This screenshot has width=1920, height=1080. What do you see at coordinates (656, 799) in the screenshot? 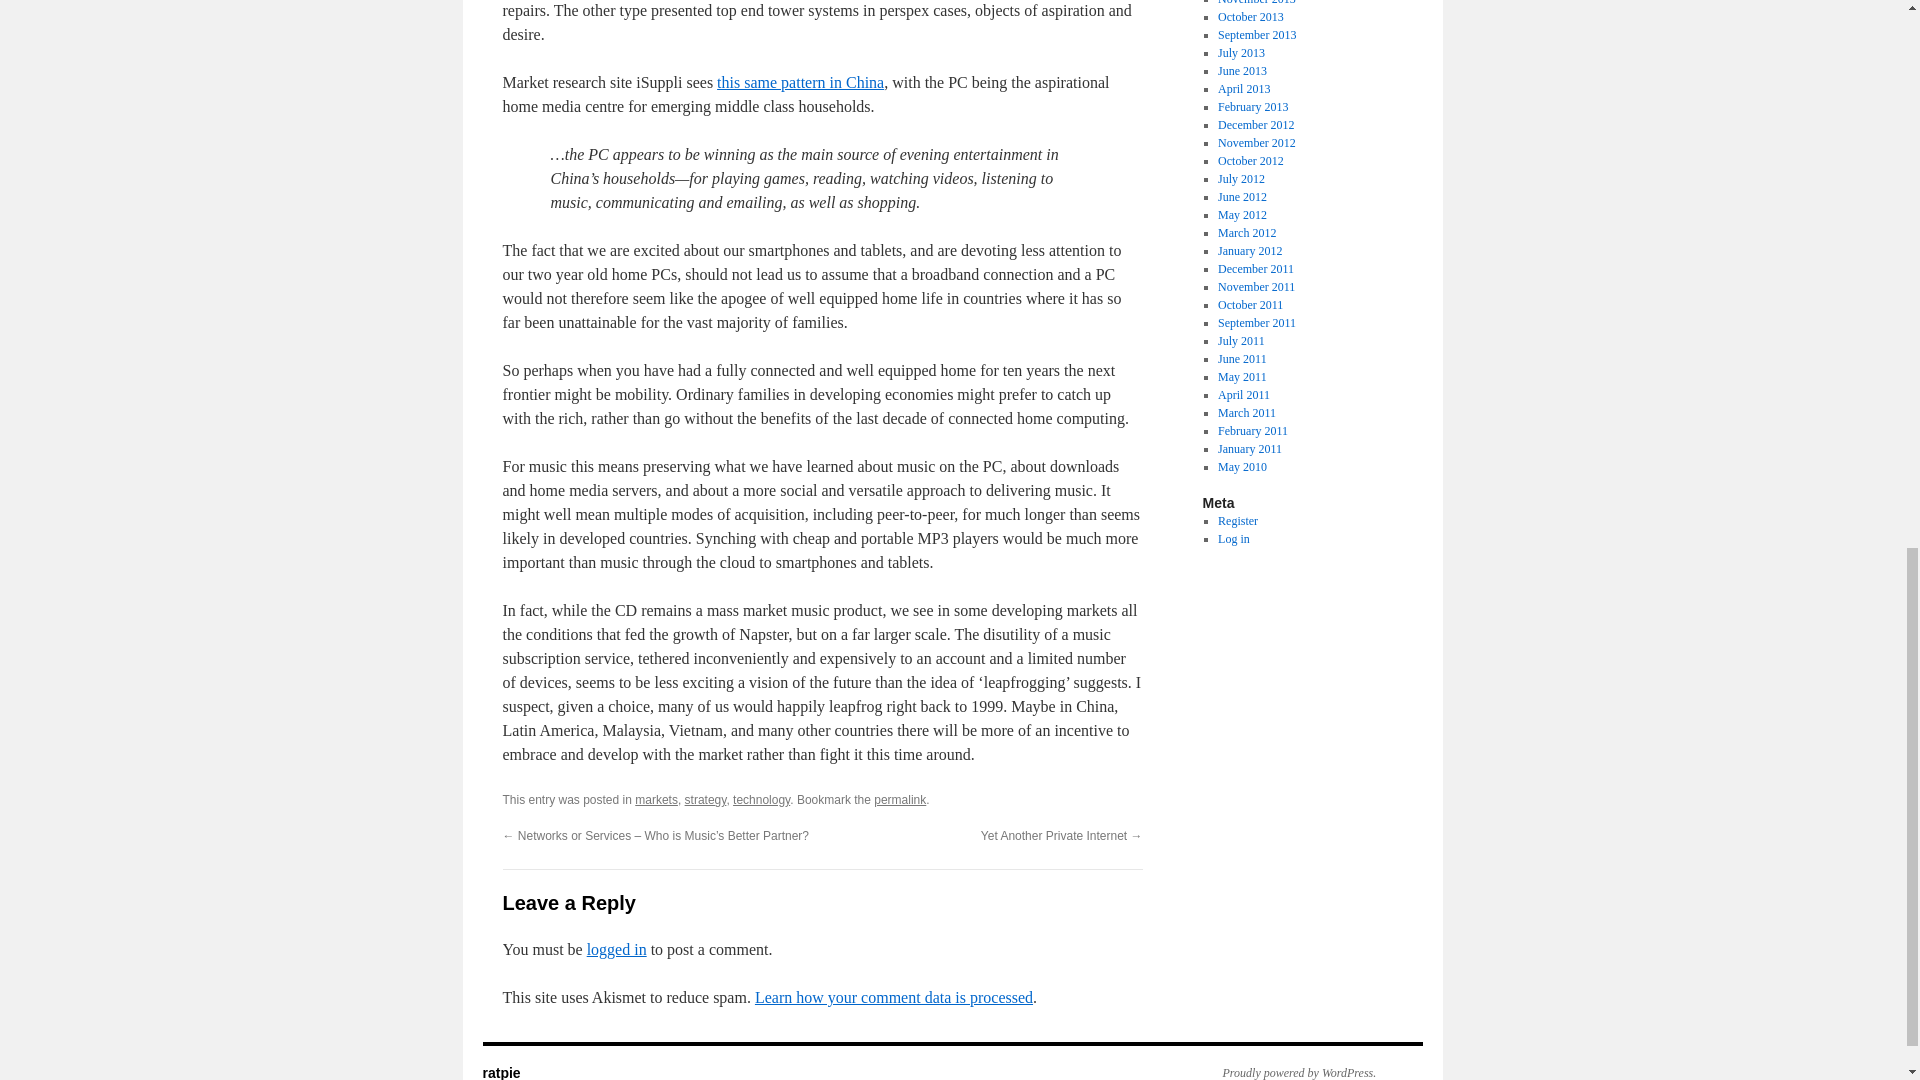
I see `markets` at bounding box center [656, 799].